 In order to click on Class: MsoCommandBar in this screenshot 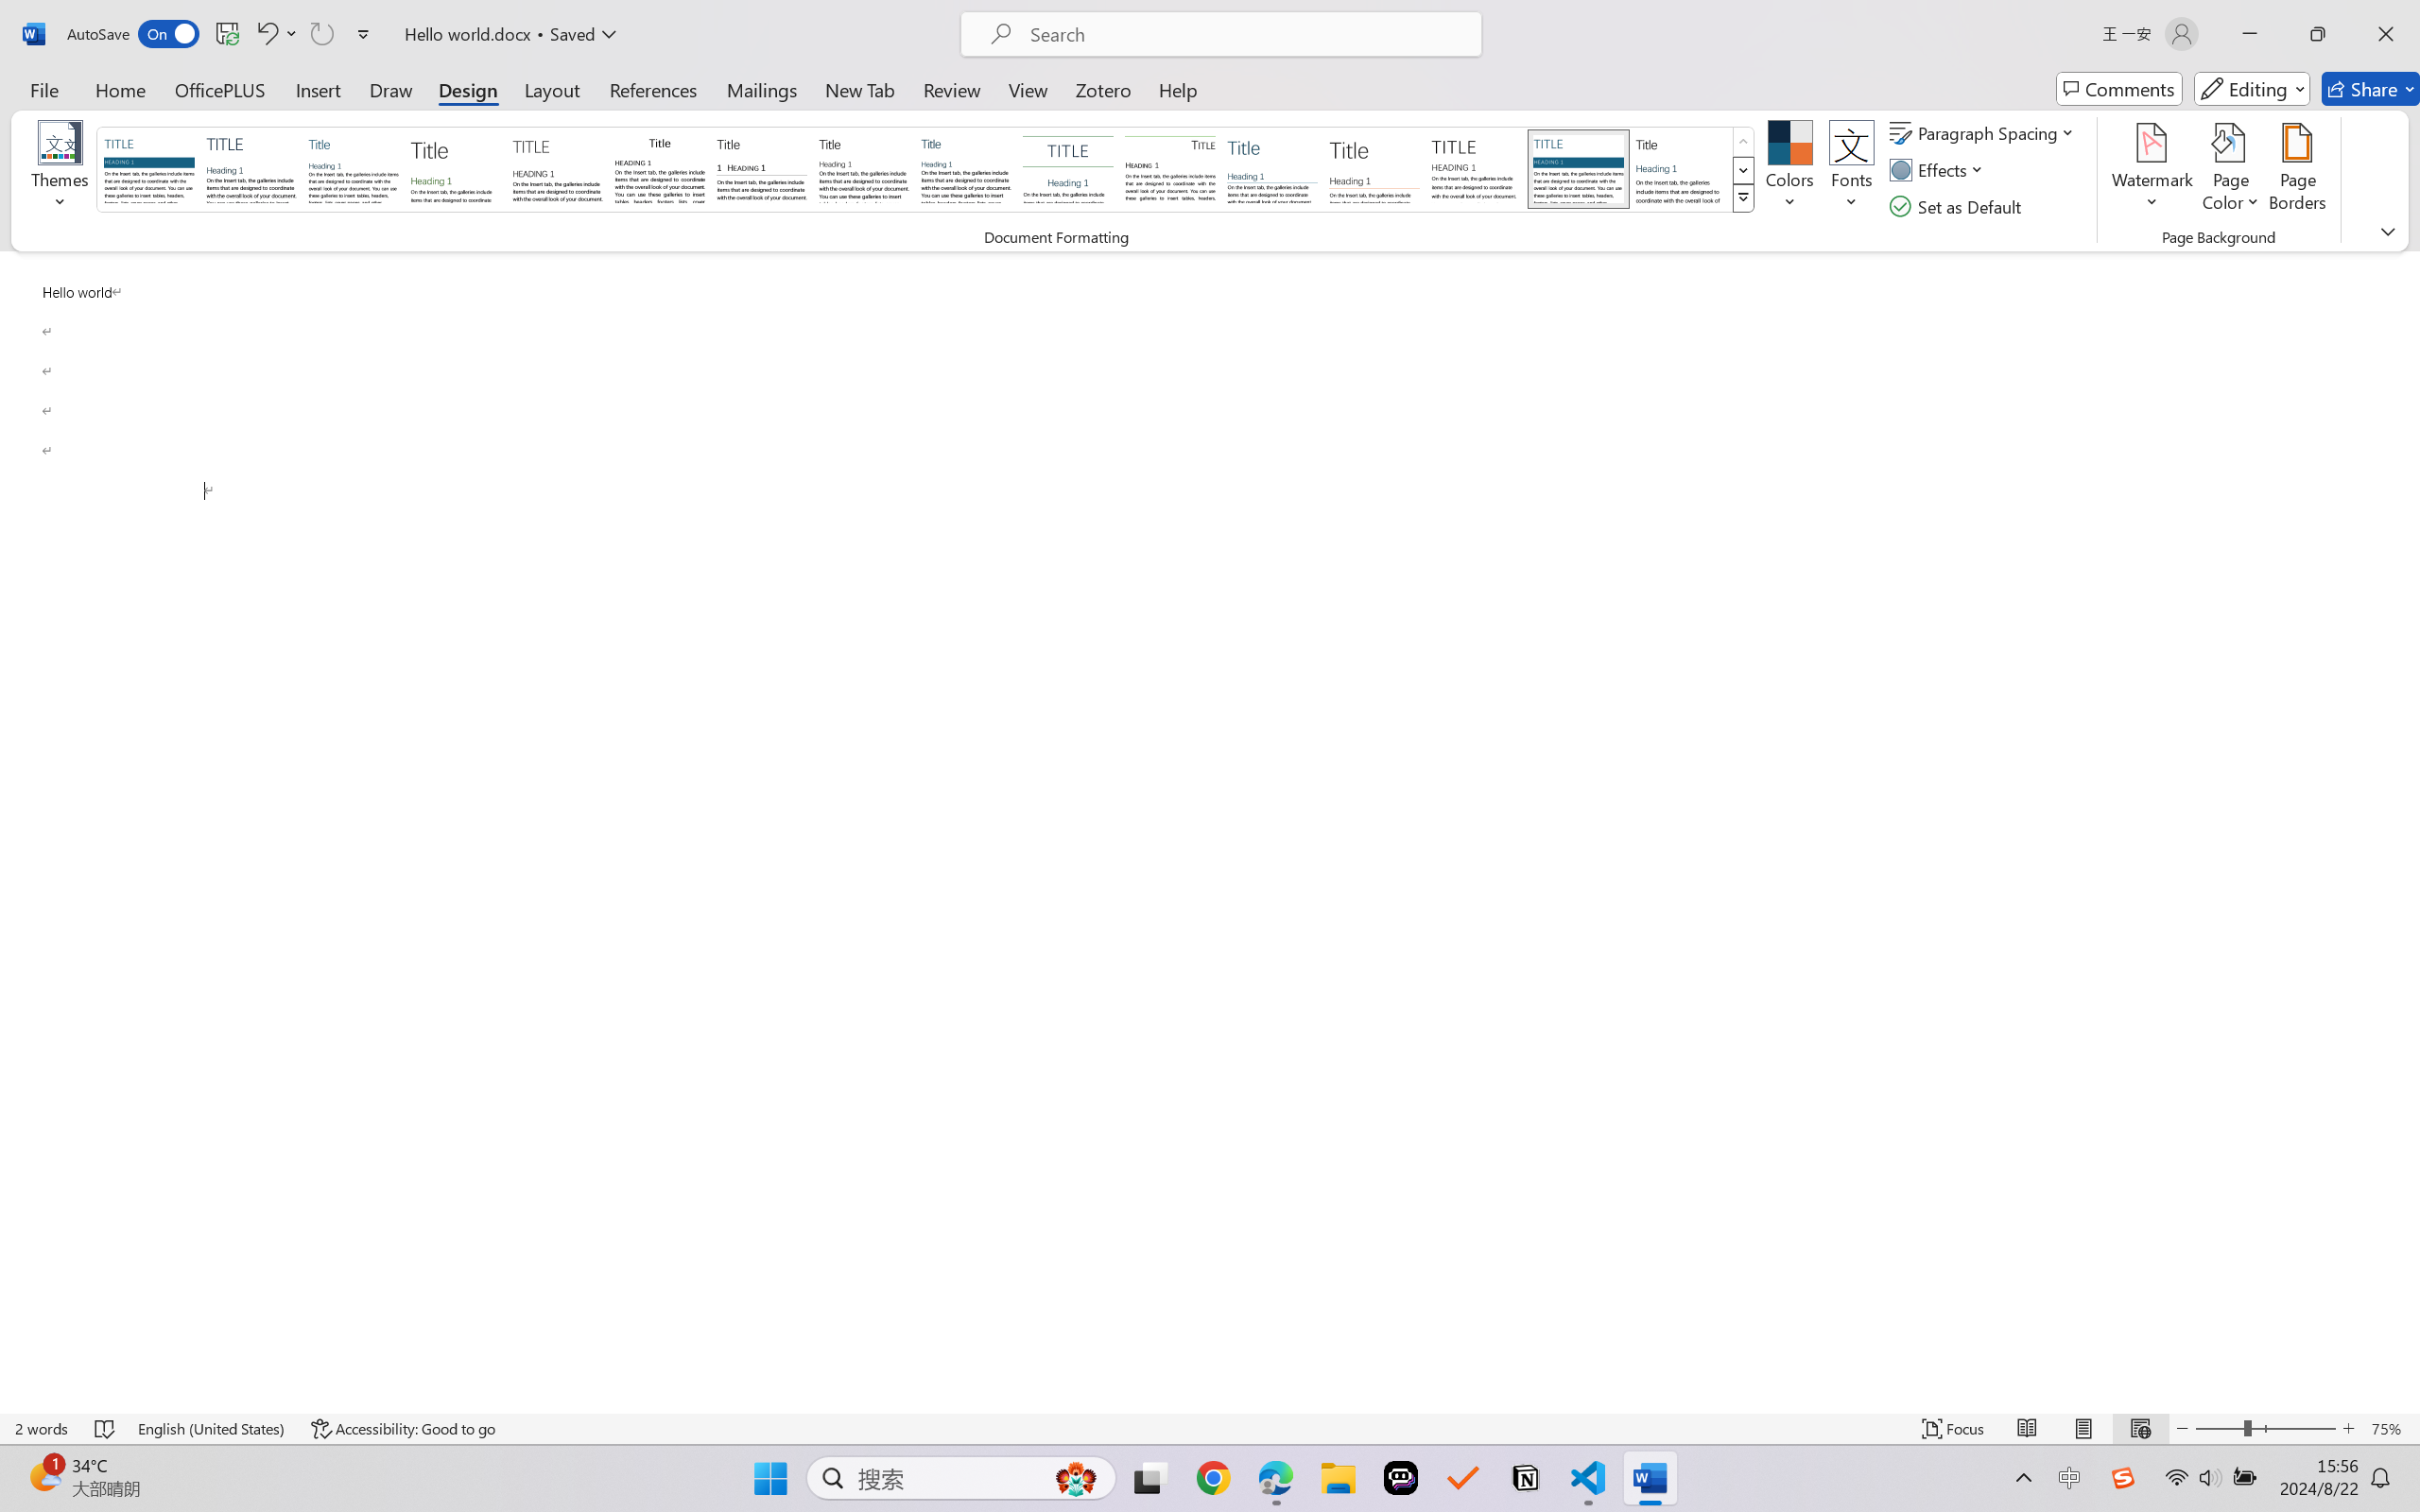, I will do `click(1210, 1428)`.